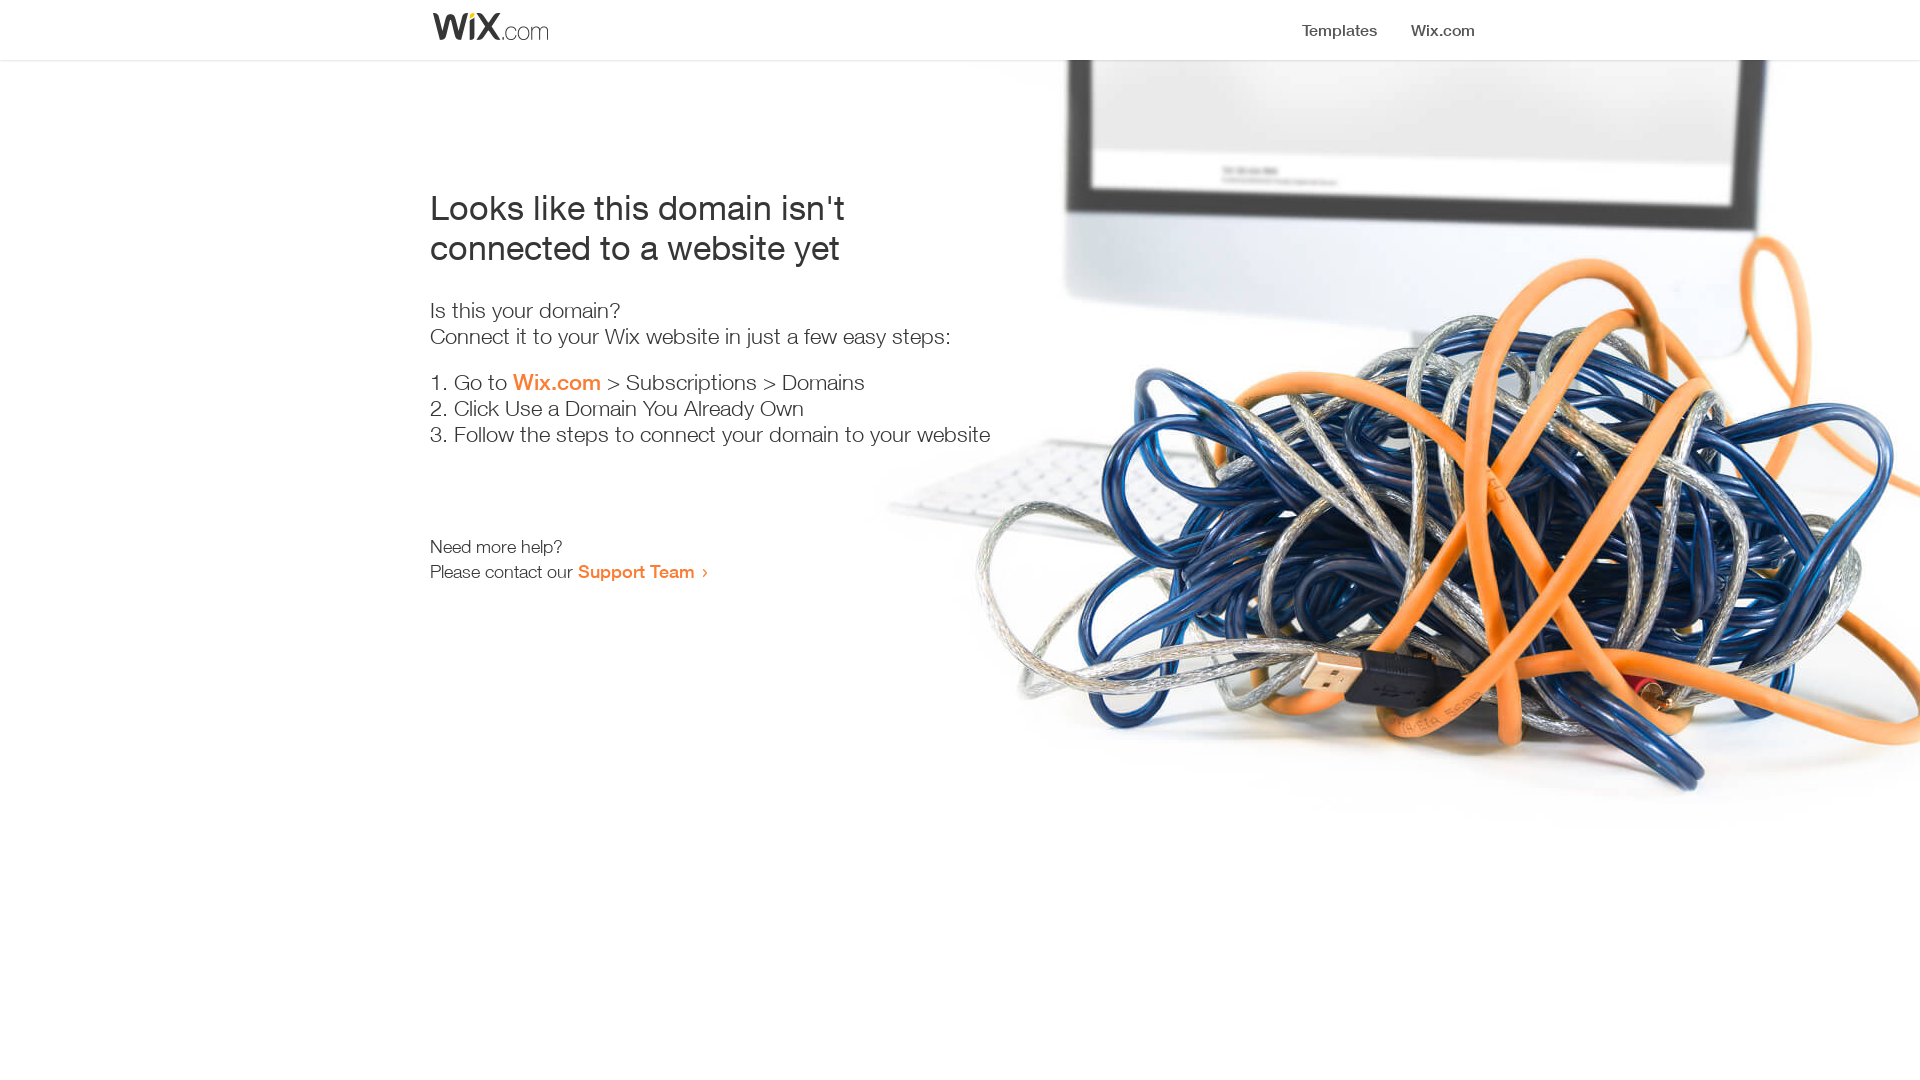 The image size is (1920, 1080). I want to click on Support Team, so click(636, 571).